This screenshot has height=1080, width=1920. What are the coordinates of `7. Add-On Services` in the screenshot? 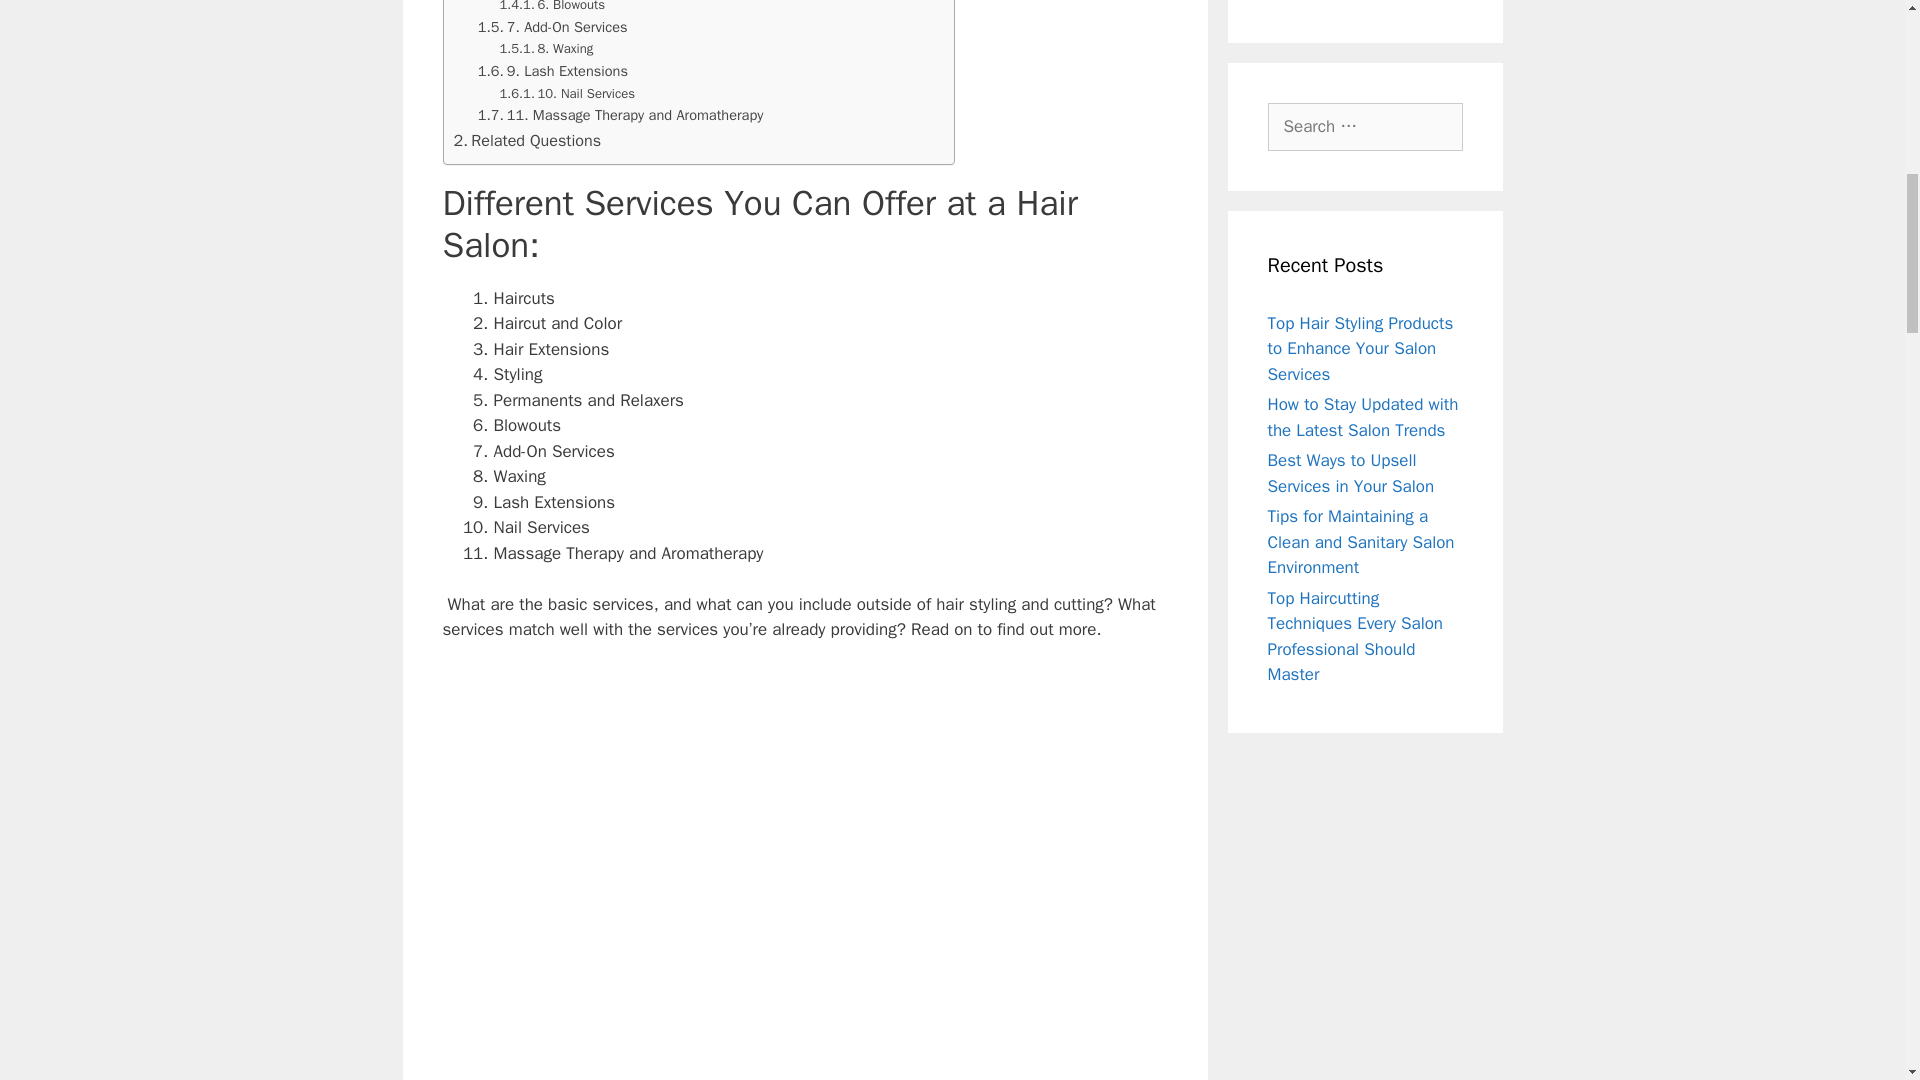 It's located at (552, 27).